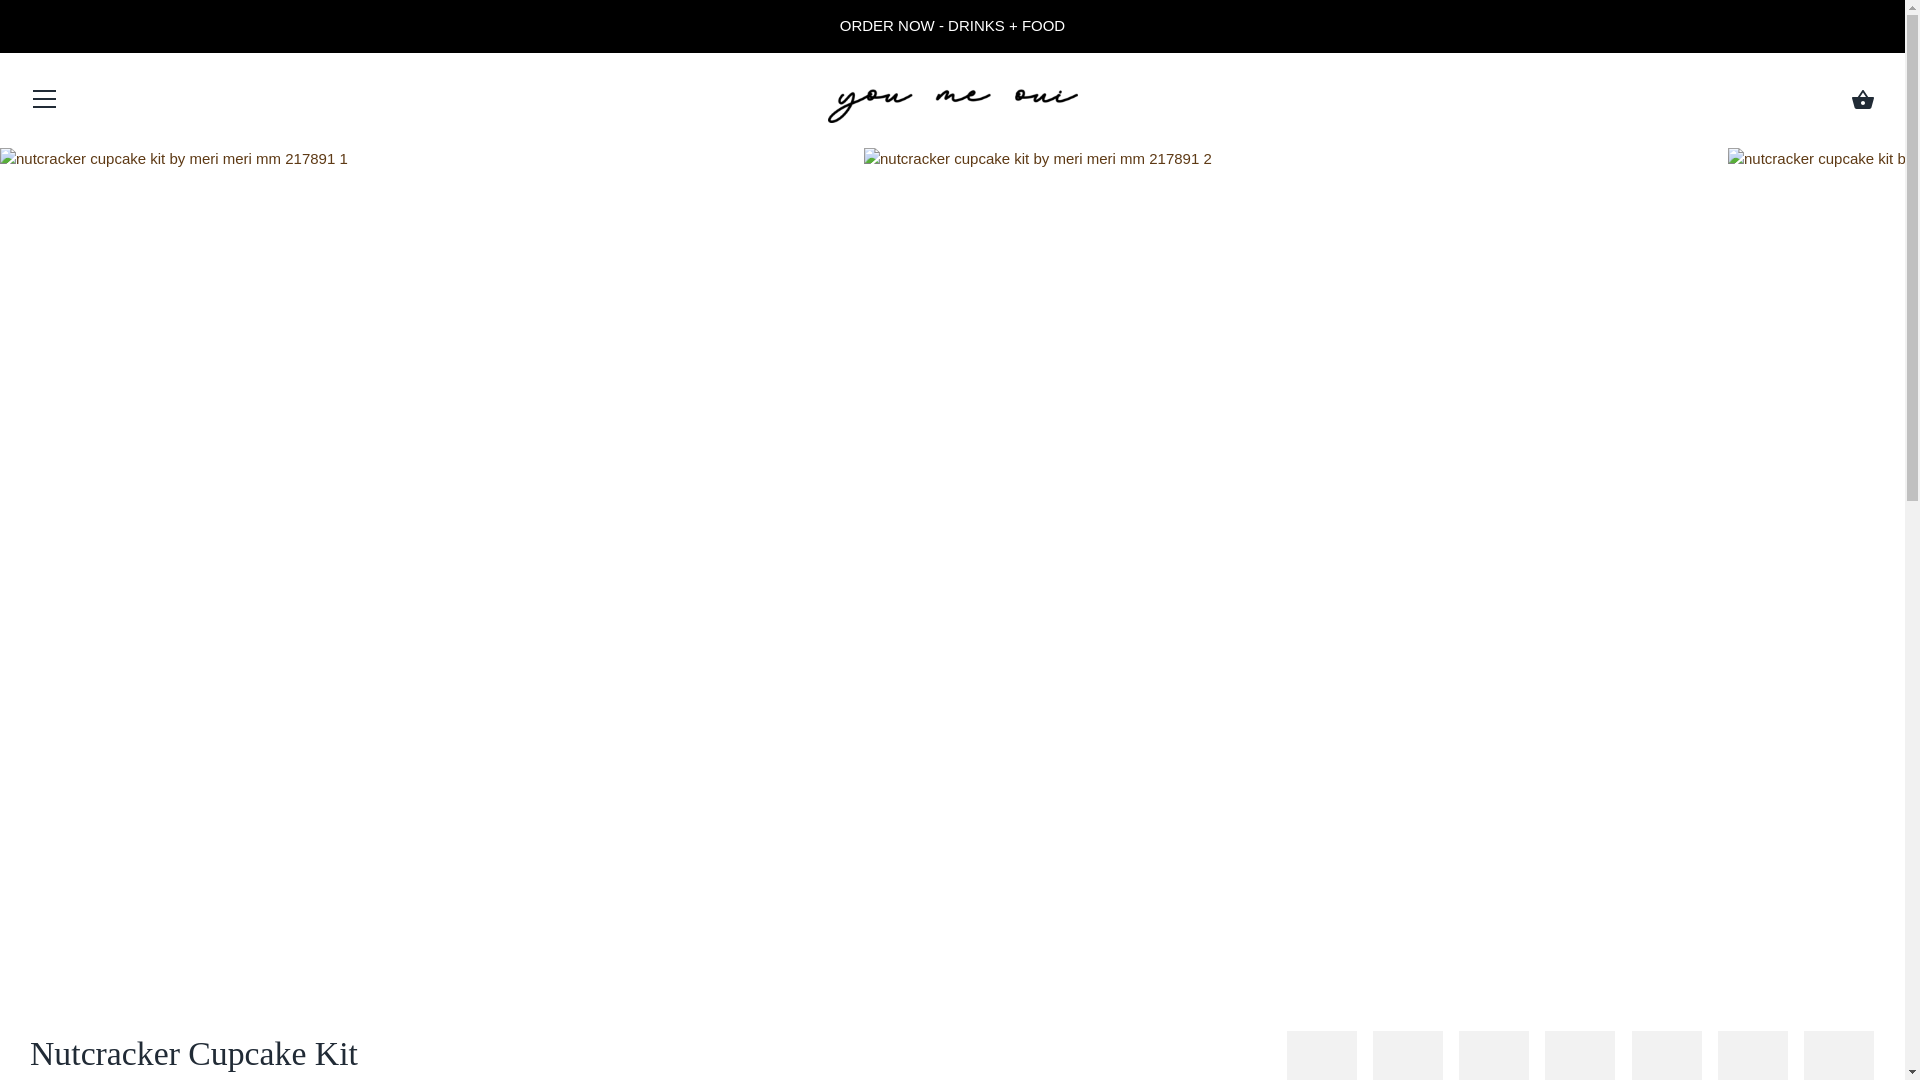 This screenshot has height=1080, width=1920. What do you see at coordinates (1862, 100) in the screenshot?
I see `Cart` at bounding box center [1862, 100].